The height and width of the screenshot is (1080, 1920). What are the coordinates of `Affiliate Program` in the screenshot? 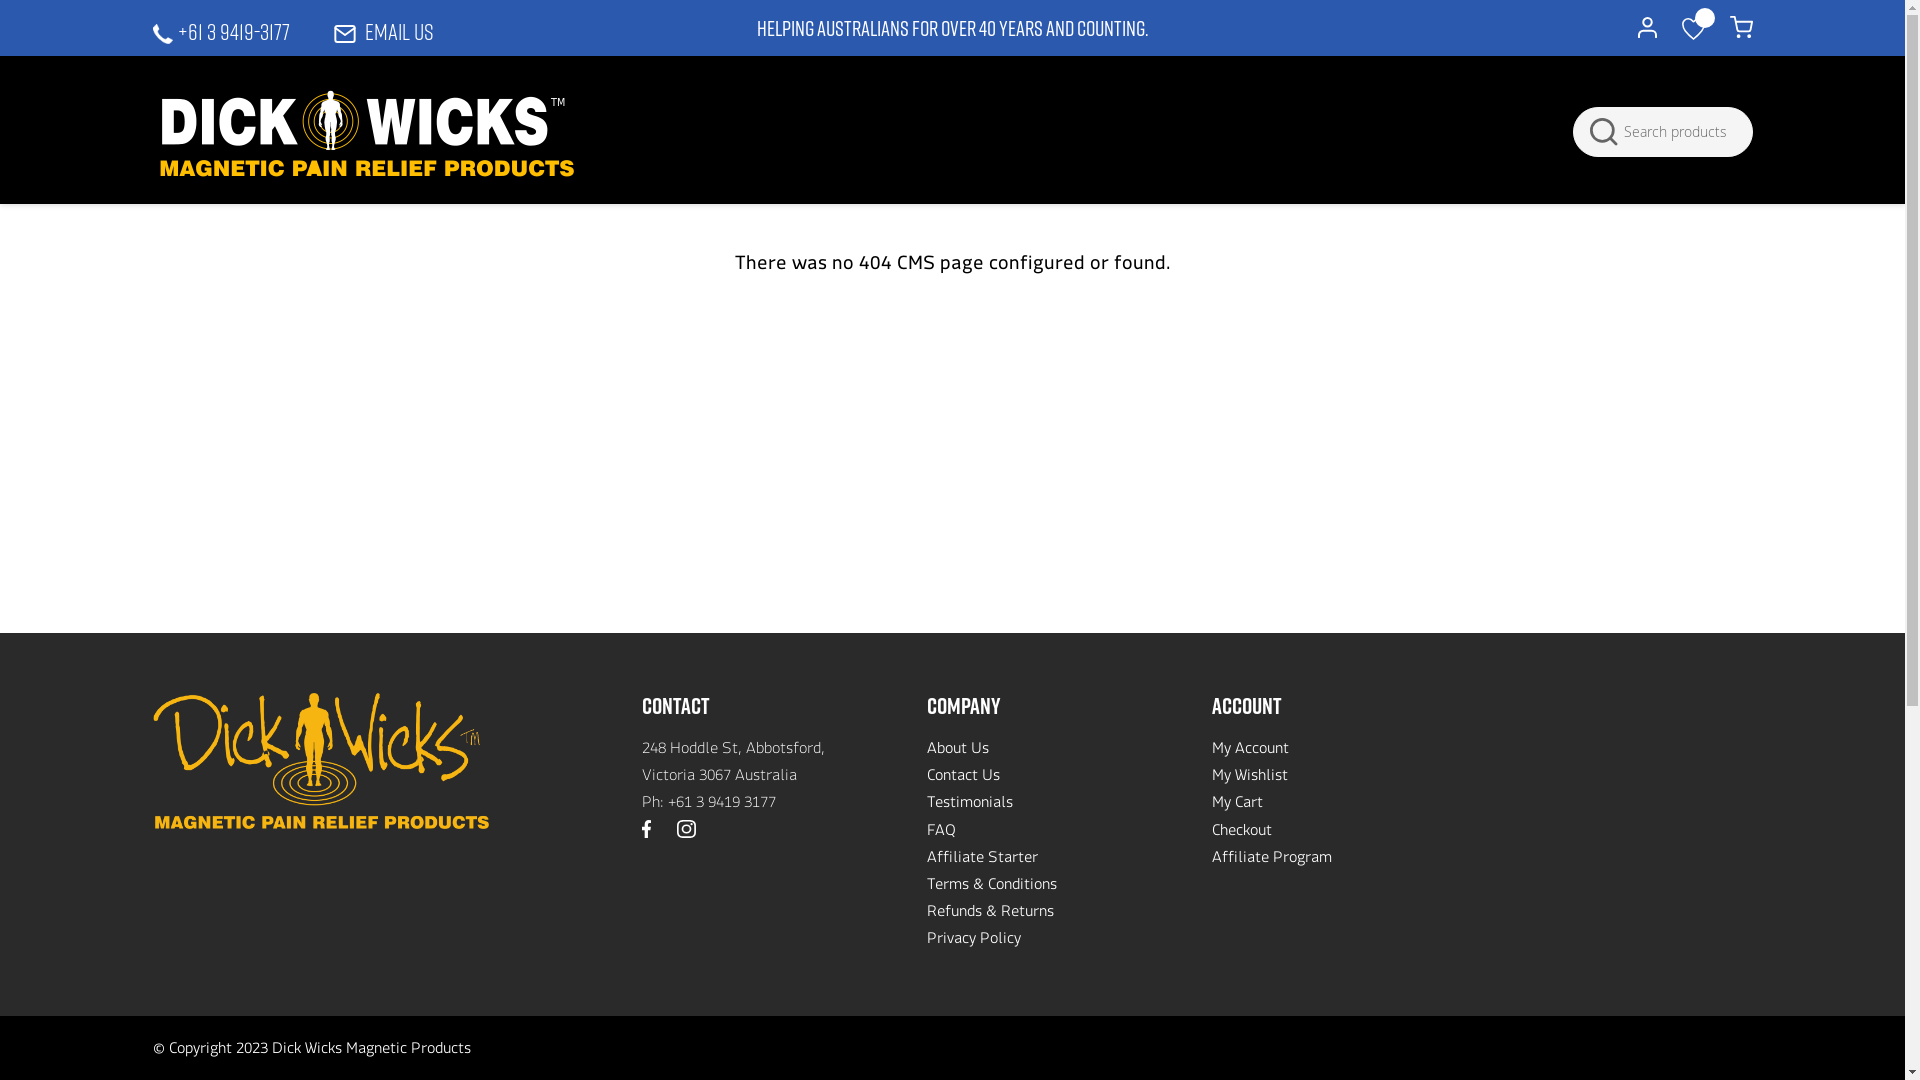 It's located at (1272, 860).